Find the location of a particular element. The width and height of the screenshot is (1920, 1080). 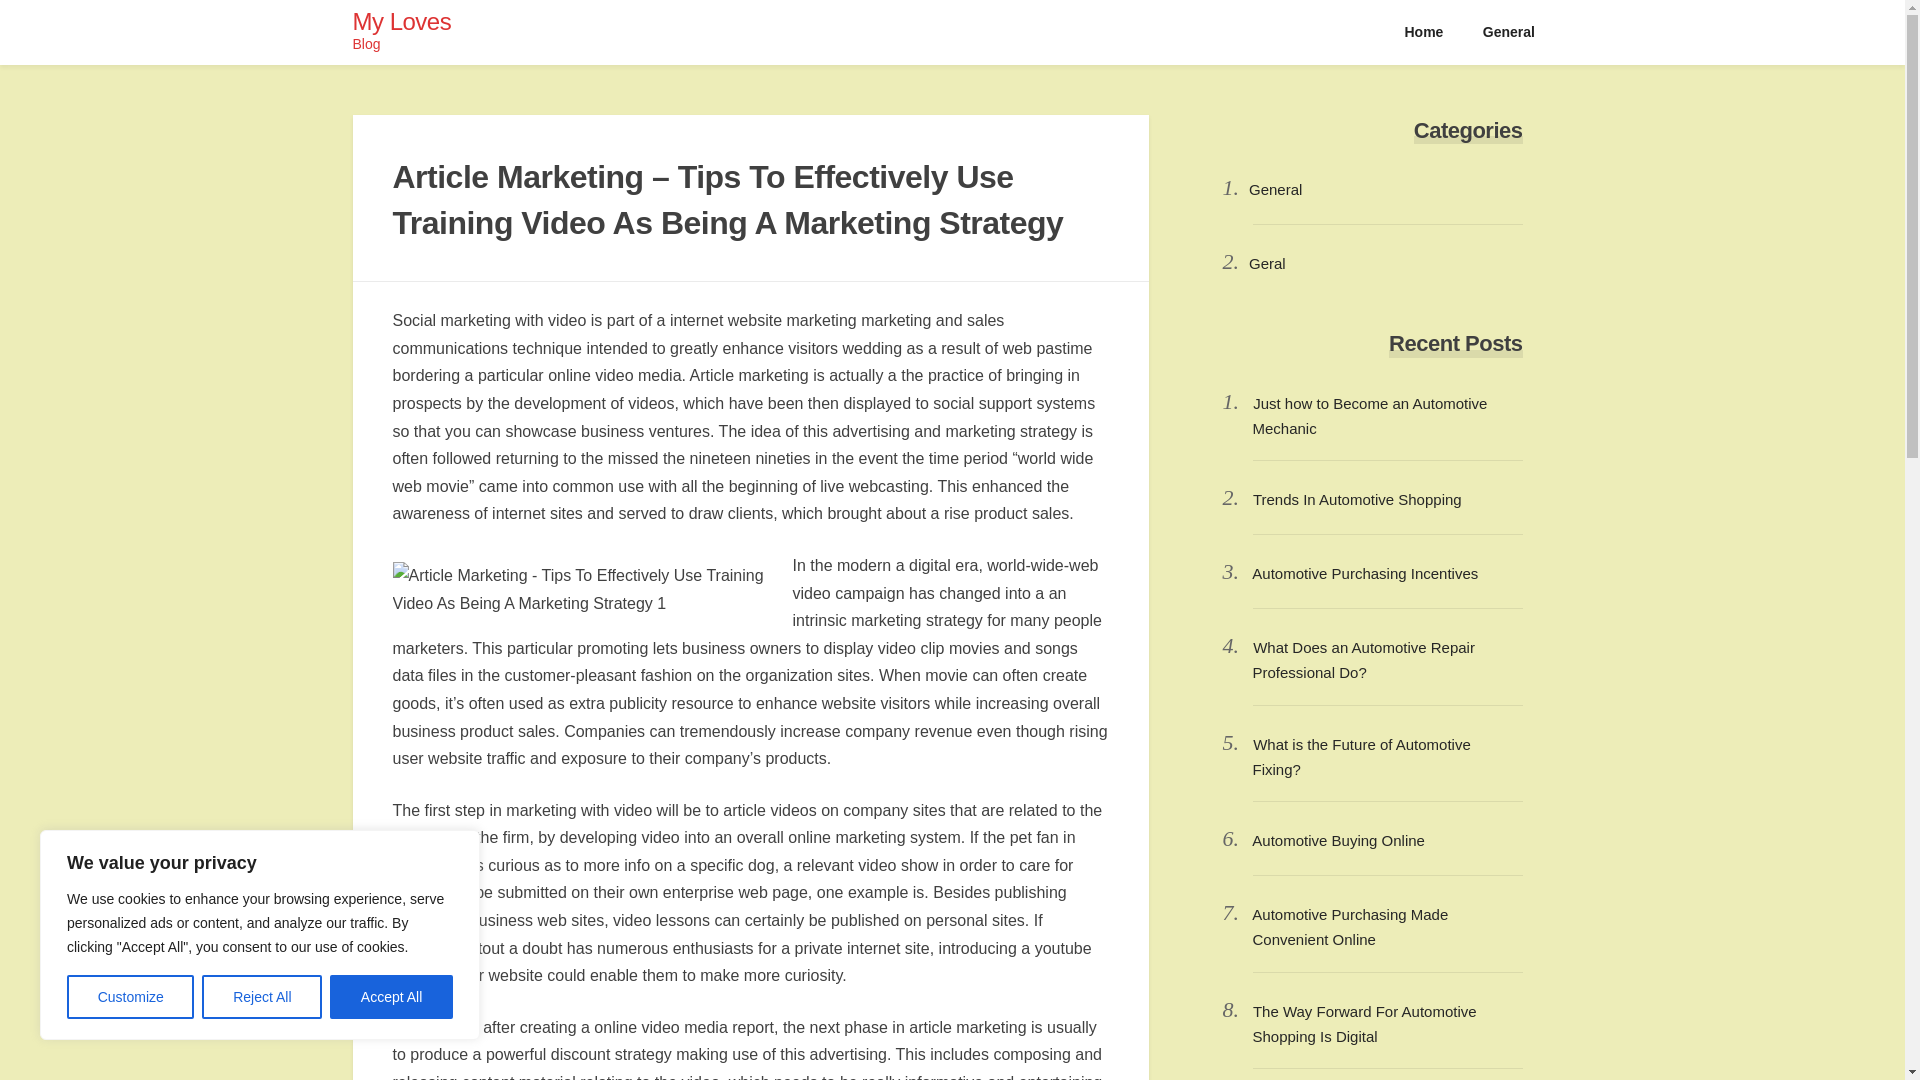

Accept All is located at coordinates (392, 997).